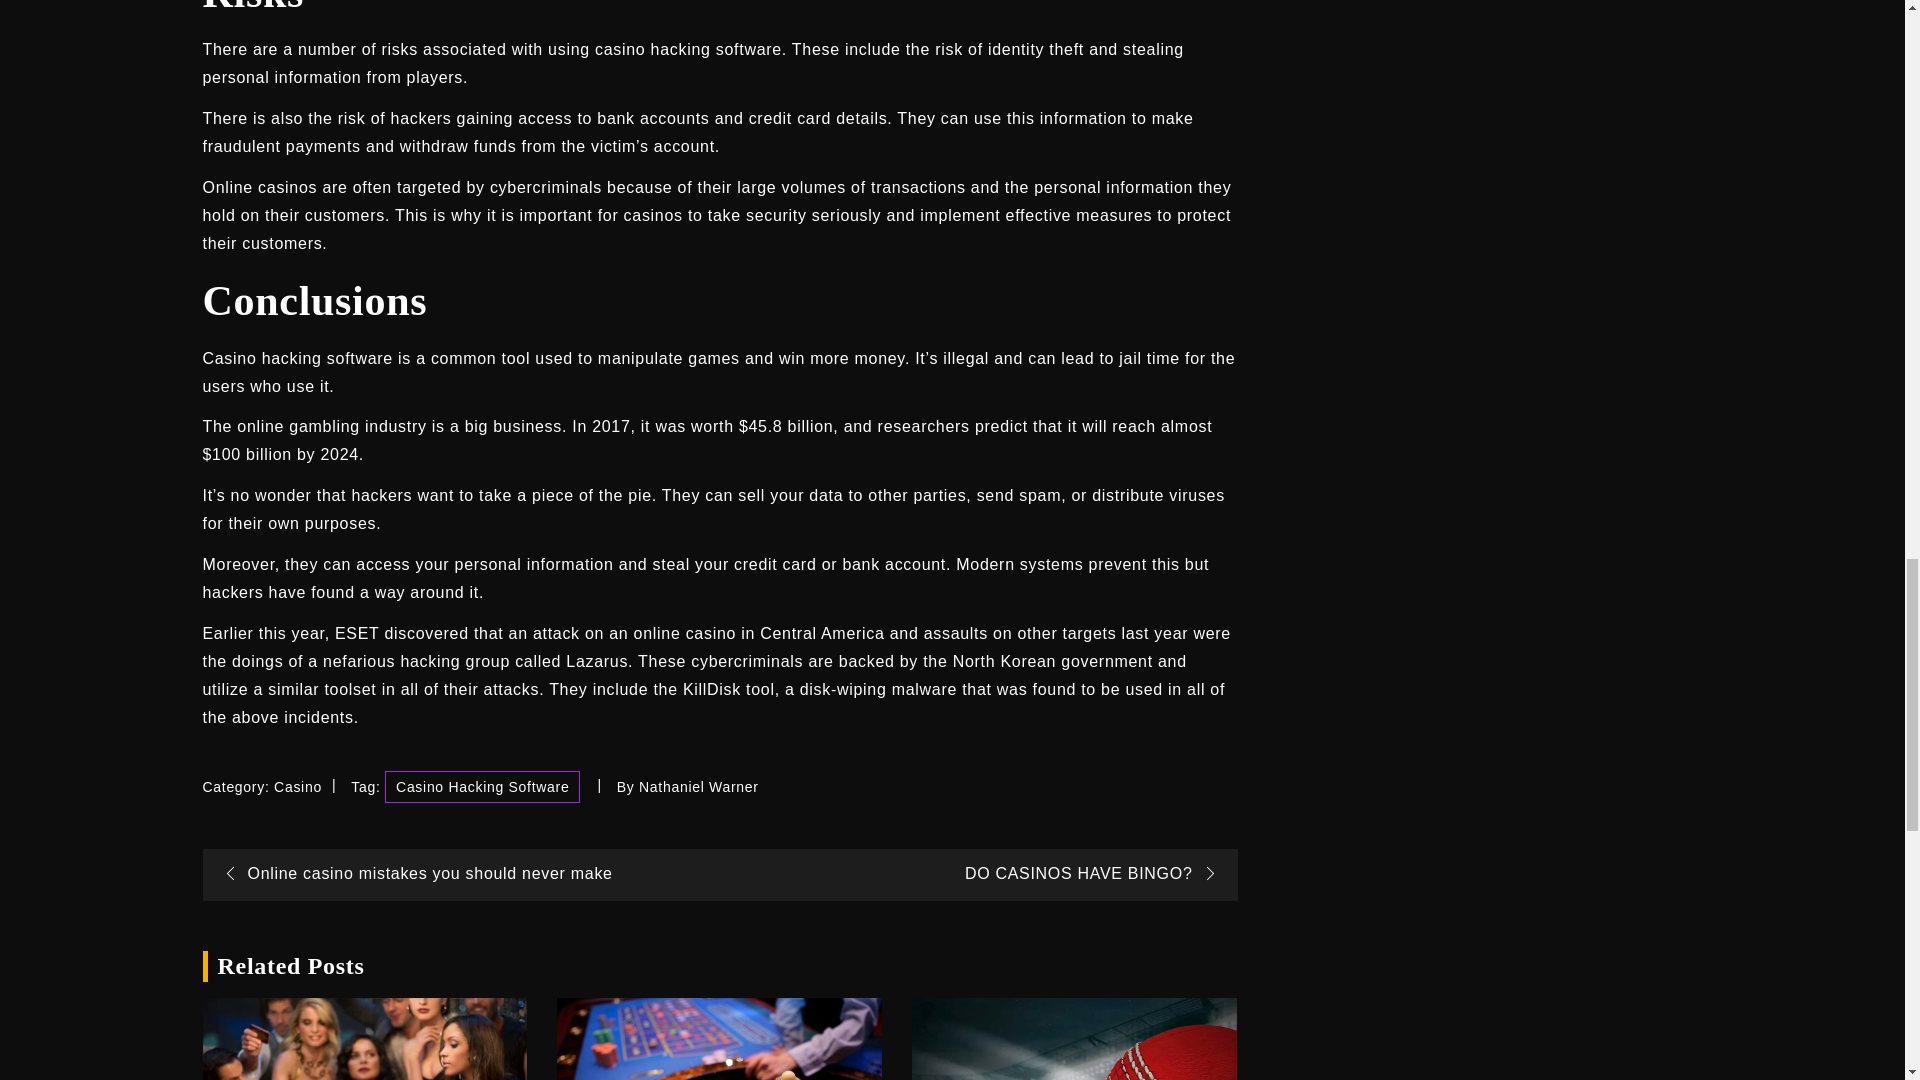 The width and height of the screenshot is (1920, 1080). Describe the element at coordinates (298, 786) in the screenshot. I see `Casino` at that location.